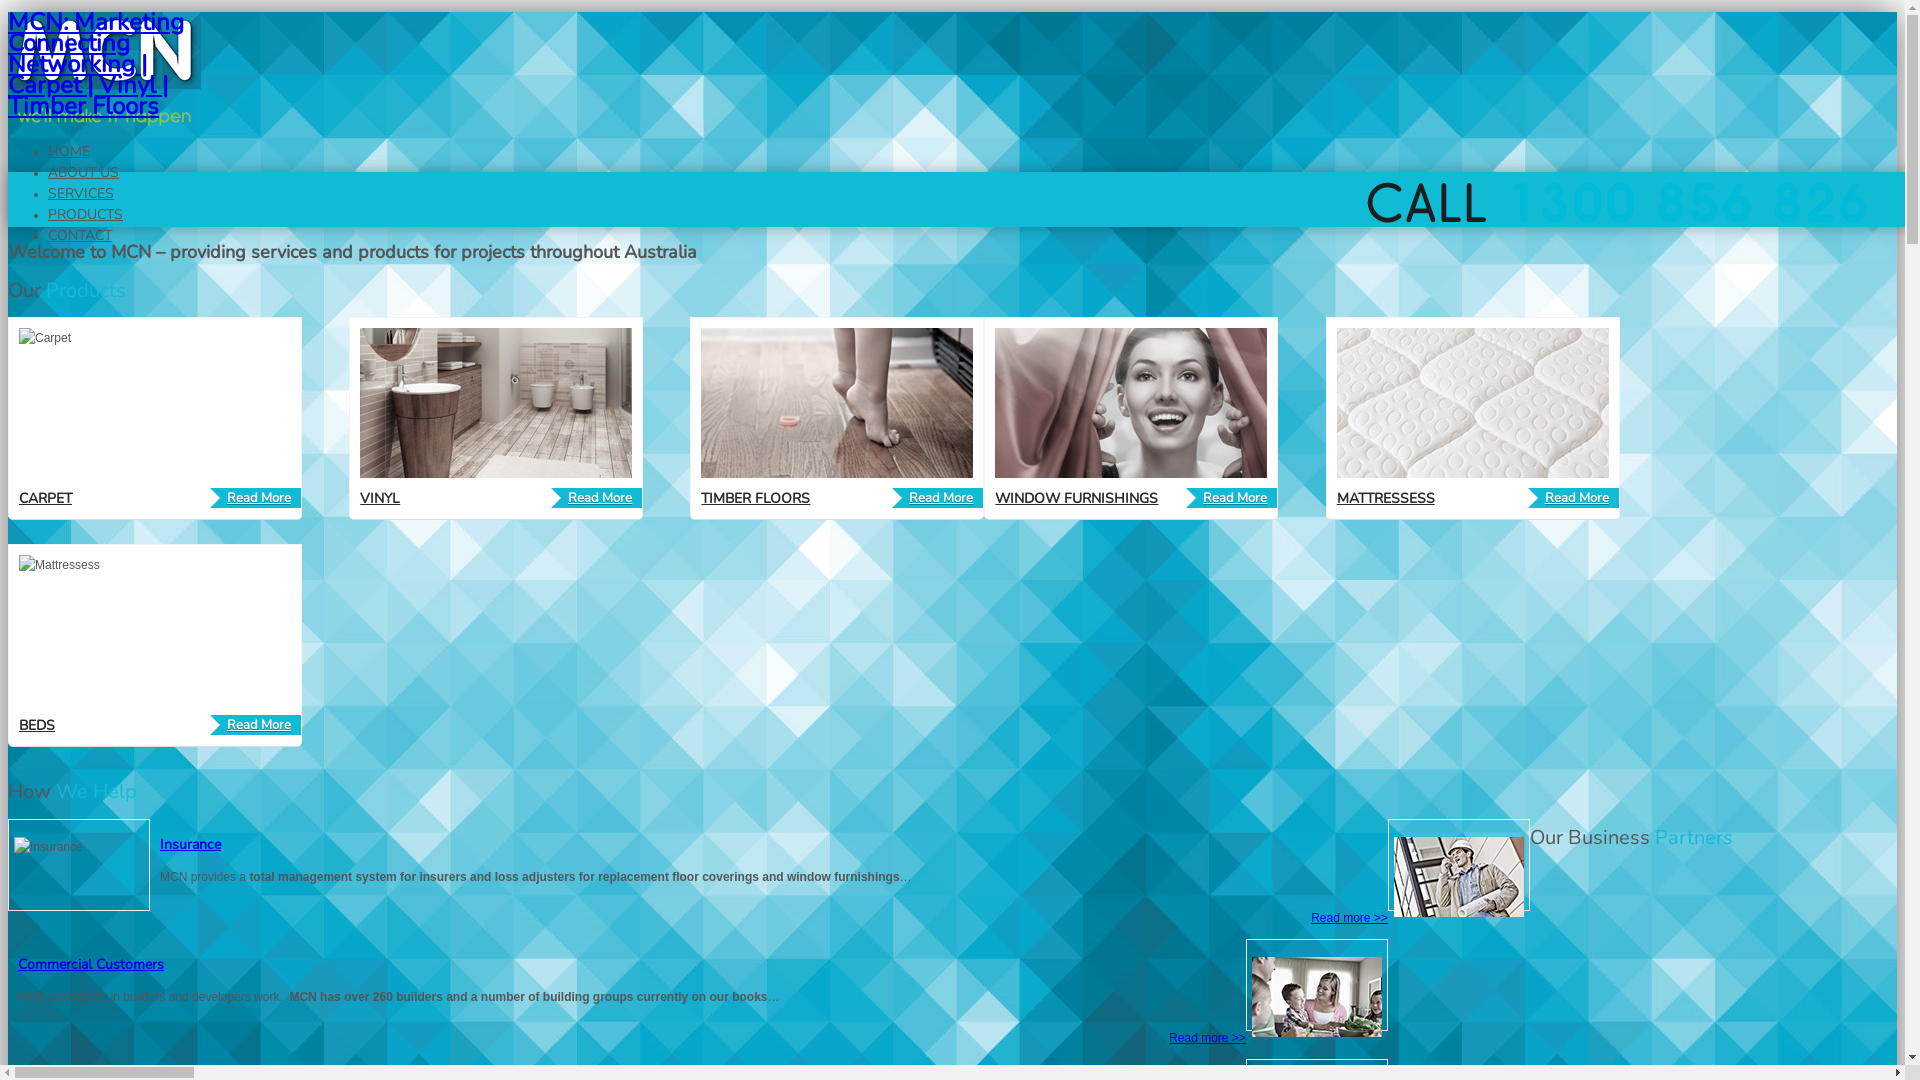  I want to click on BEDS, so click(37, 726).